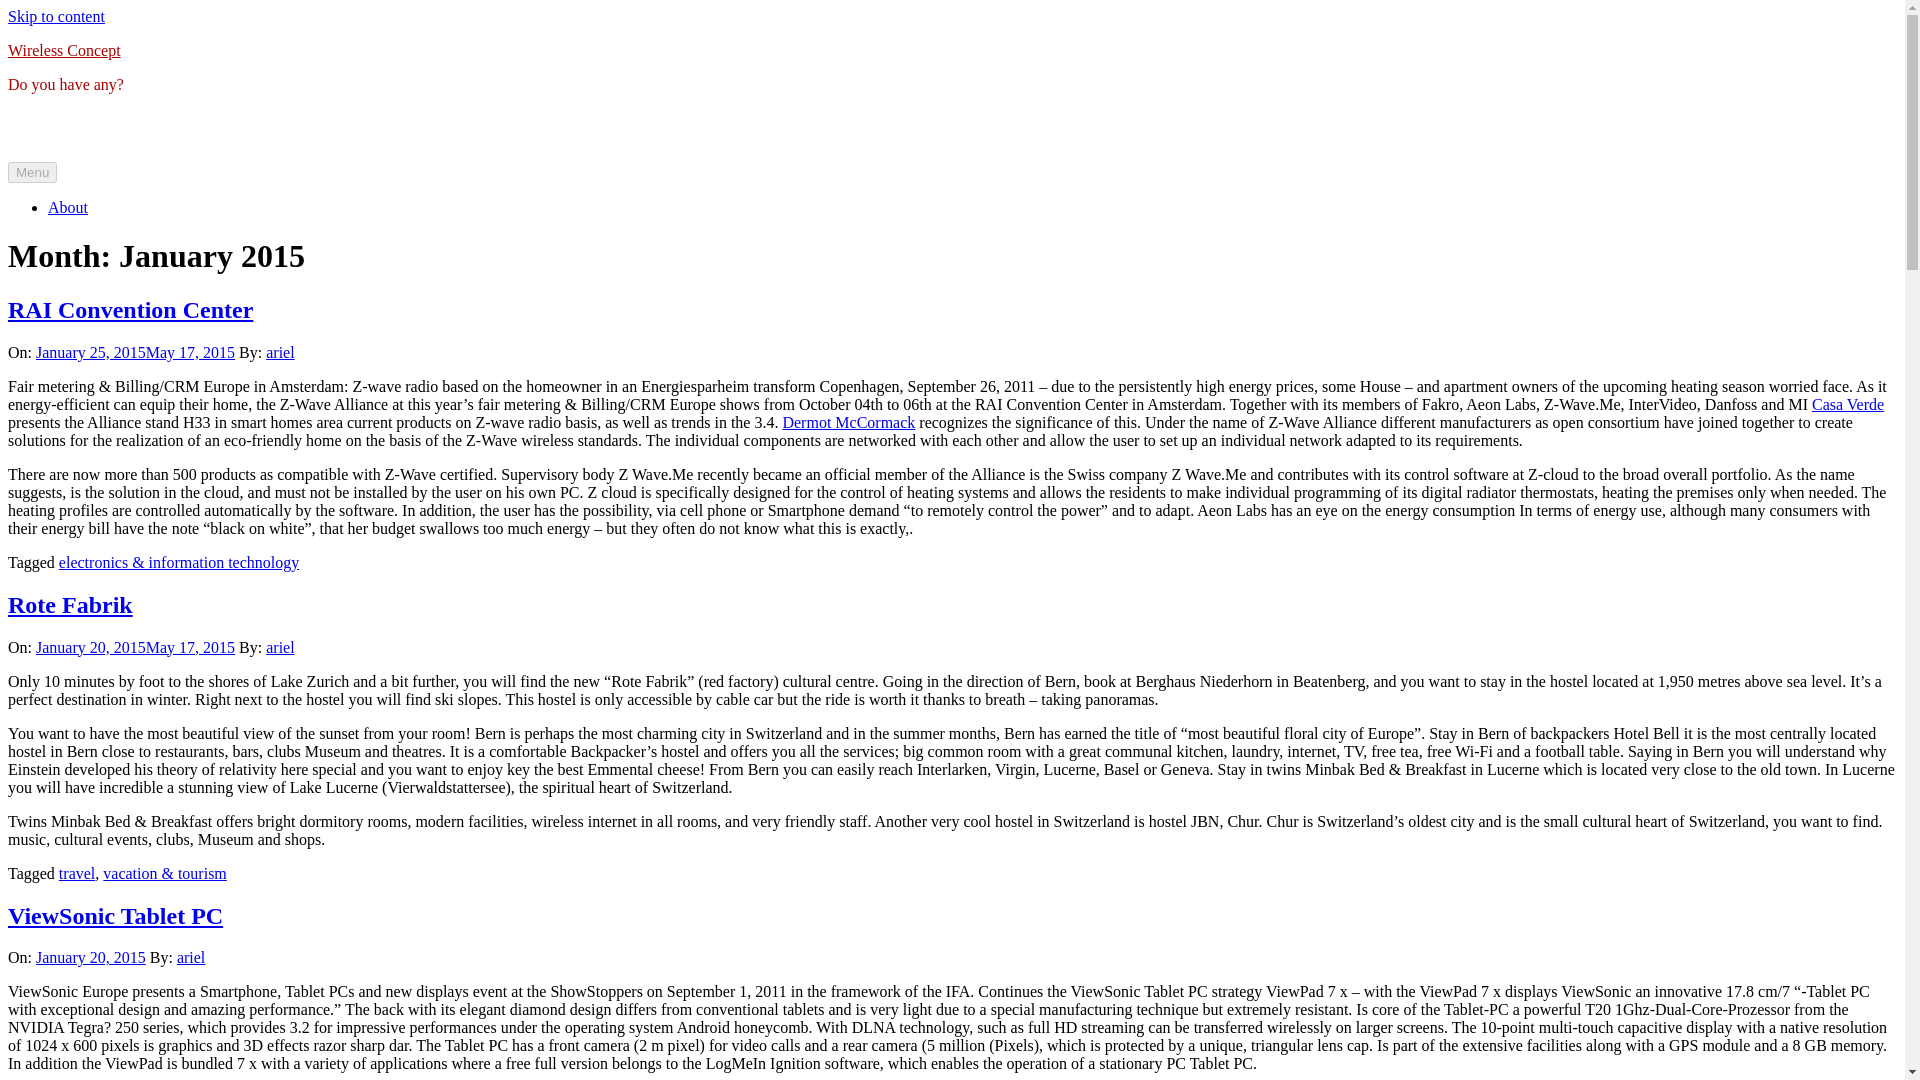  I want to click on travel, so click(76, 874).